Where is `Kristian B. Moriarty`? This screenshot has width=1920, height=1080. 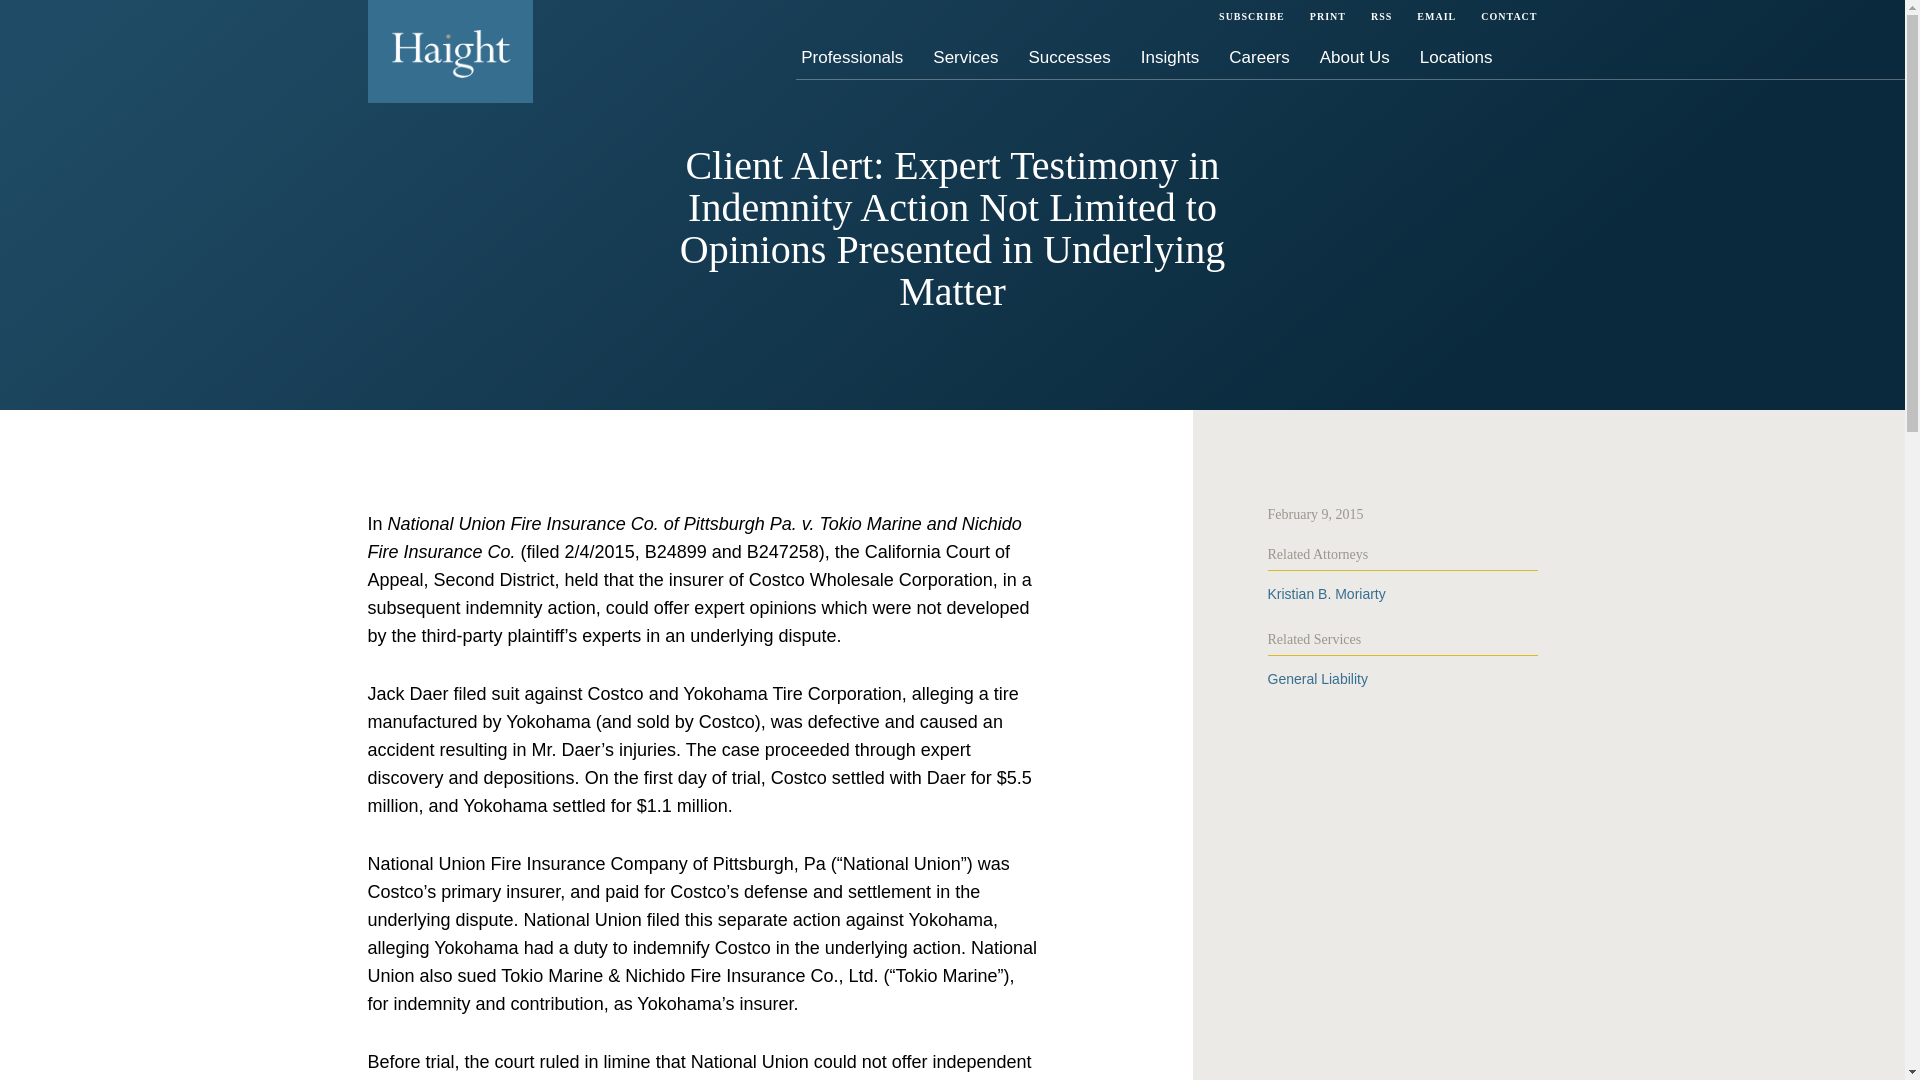
Kristian B. Moriarty is located at coordinates (1326, 594).